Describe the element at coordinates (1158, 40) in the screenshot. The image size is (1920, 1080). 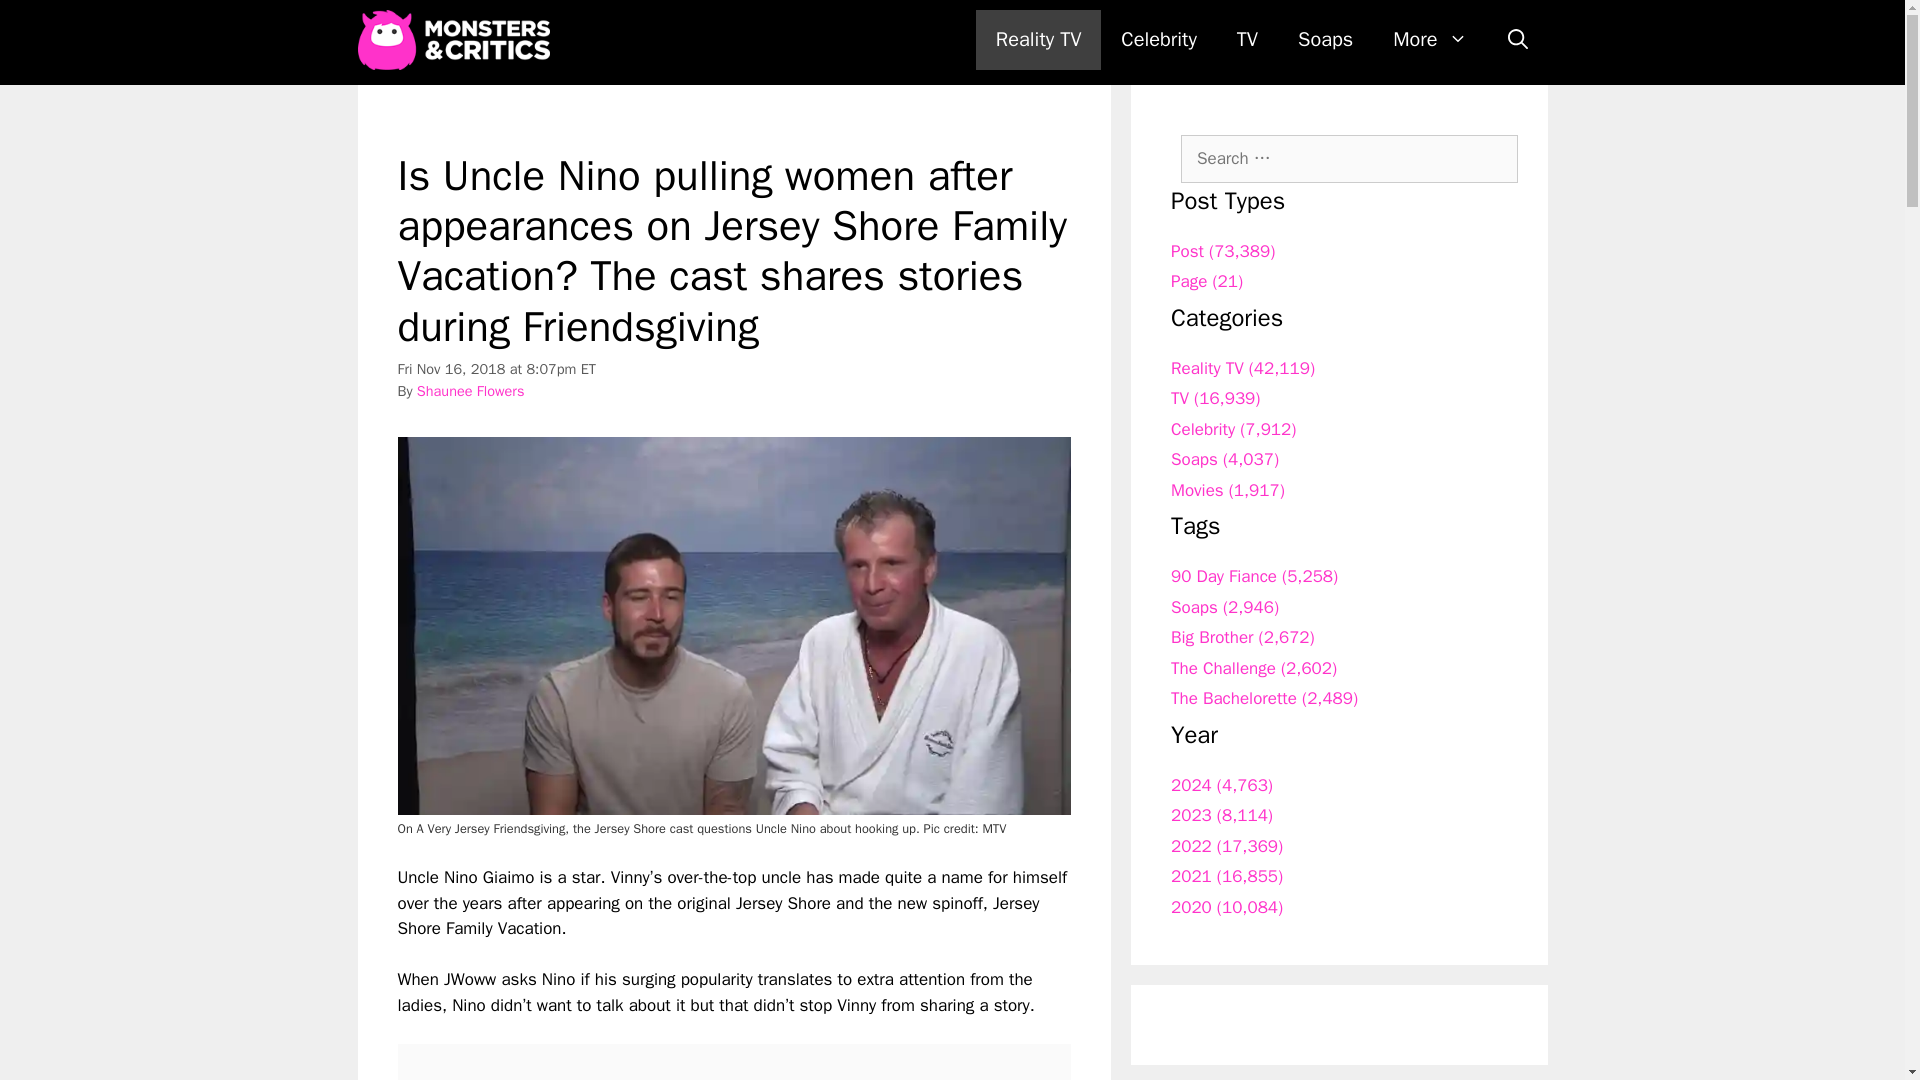
I see `Celebrity` at that location.